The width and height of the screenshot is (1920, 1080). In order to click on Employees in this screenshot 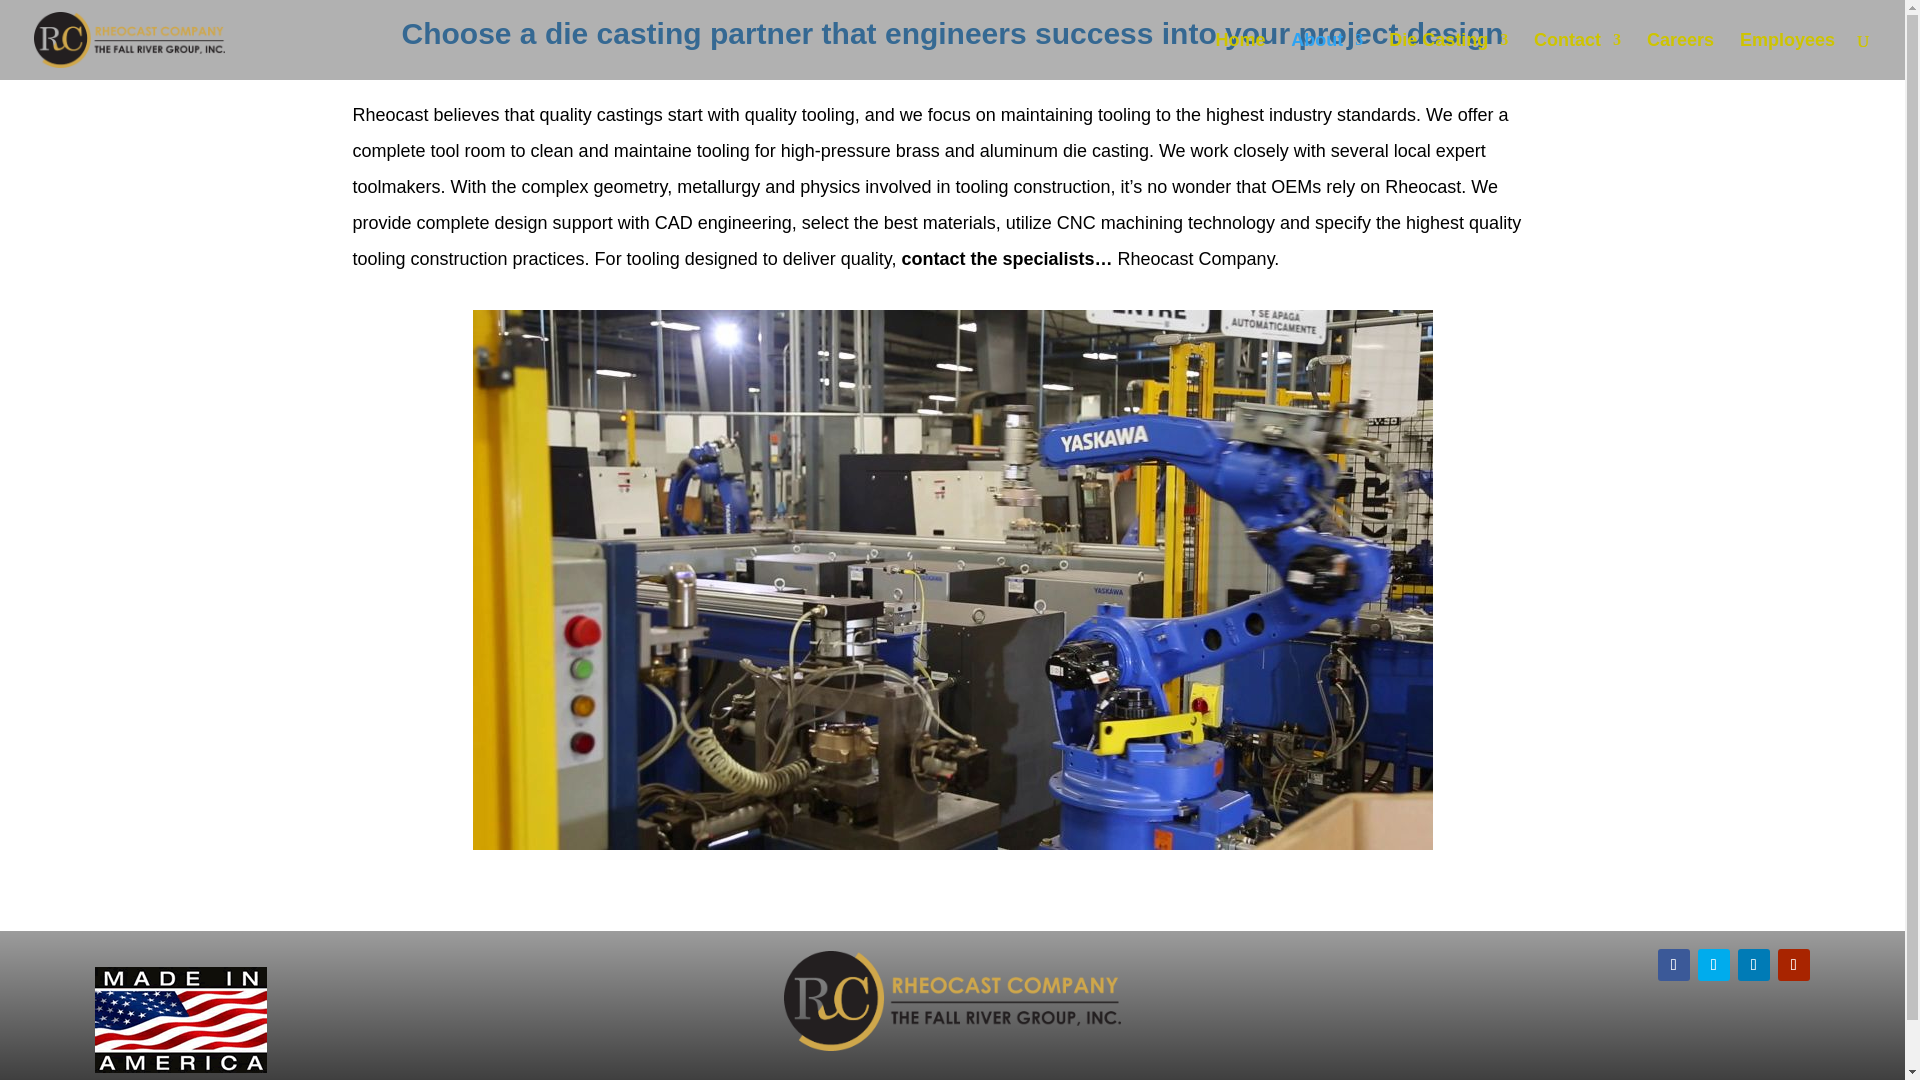, I will do `click(1787, 56)`.